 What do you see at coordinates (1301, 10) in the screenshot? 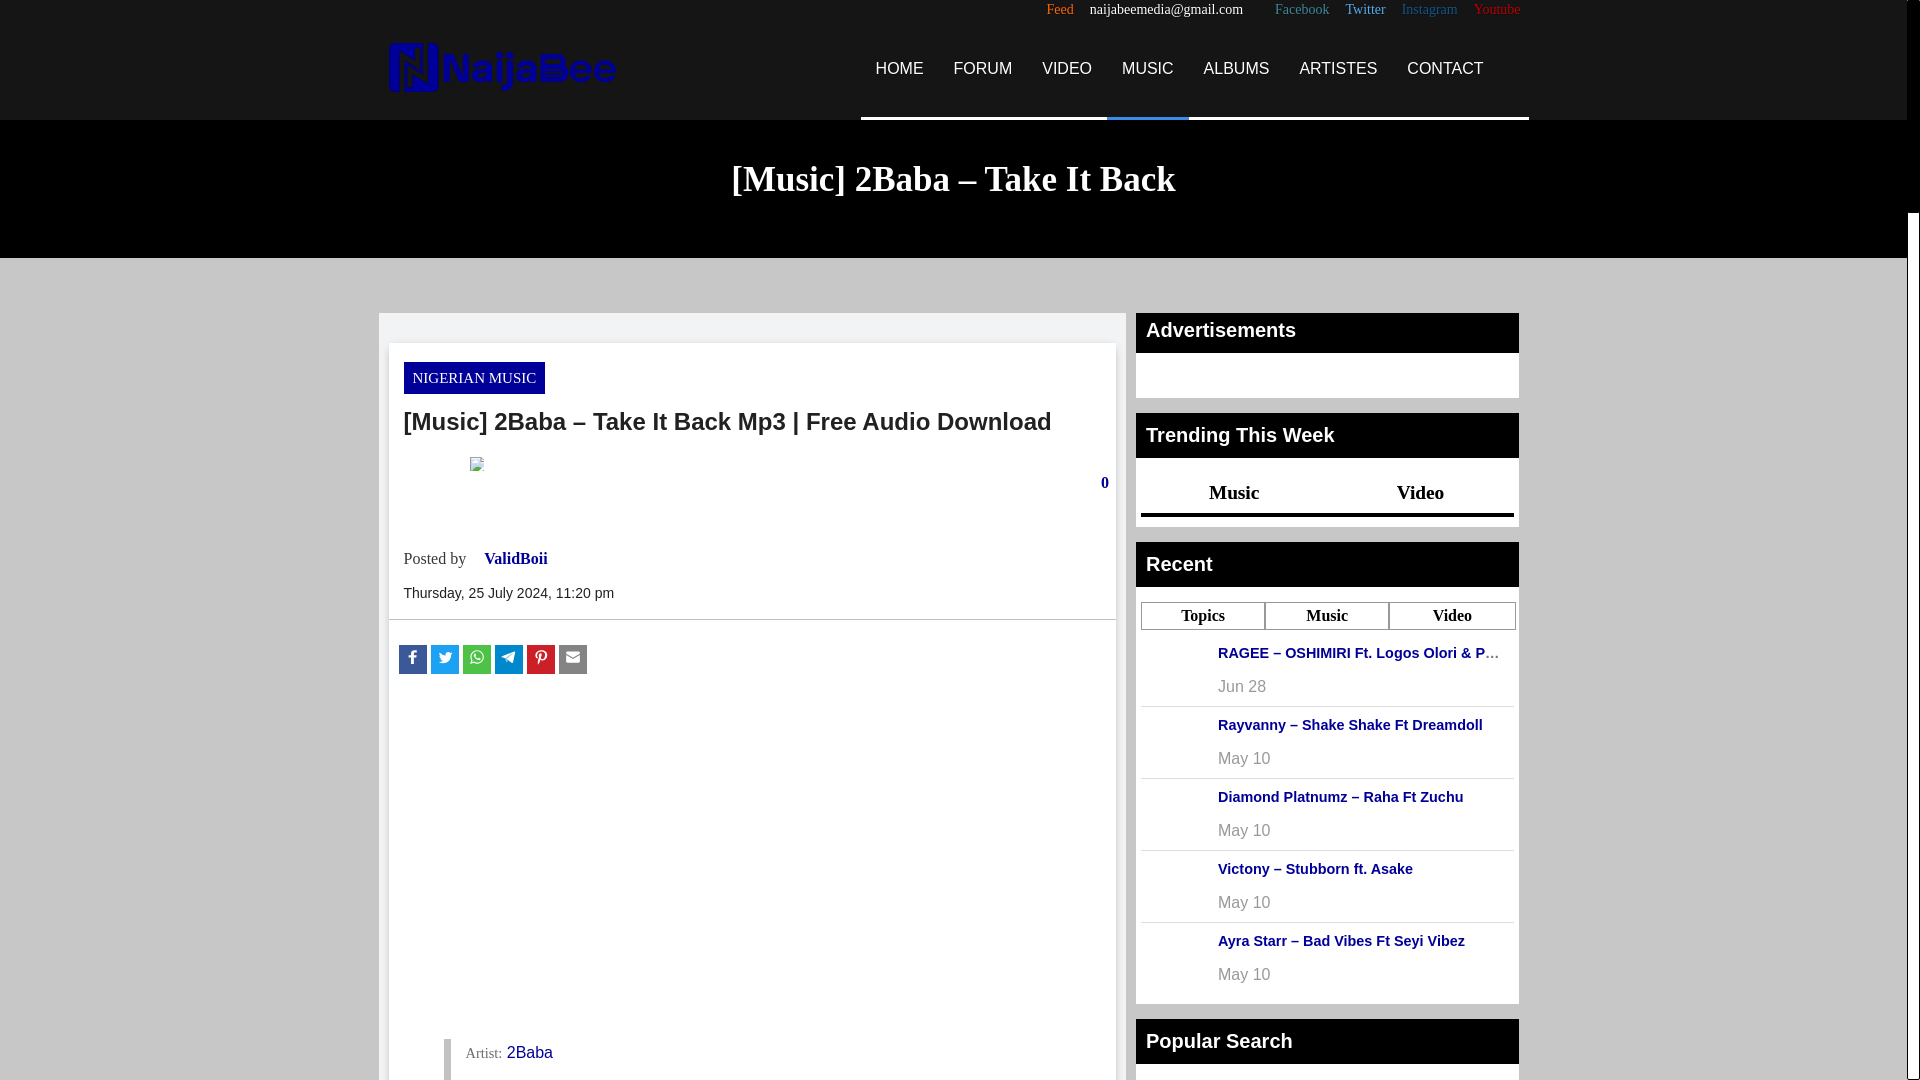
I see `Facebook` at bounding box center [1301, 10].